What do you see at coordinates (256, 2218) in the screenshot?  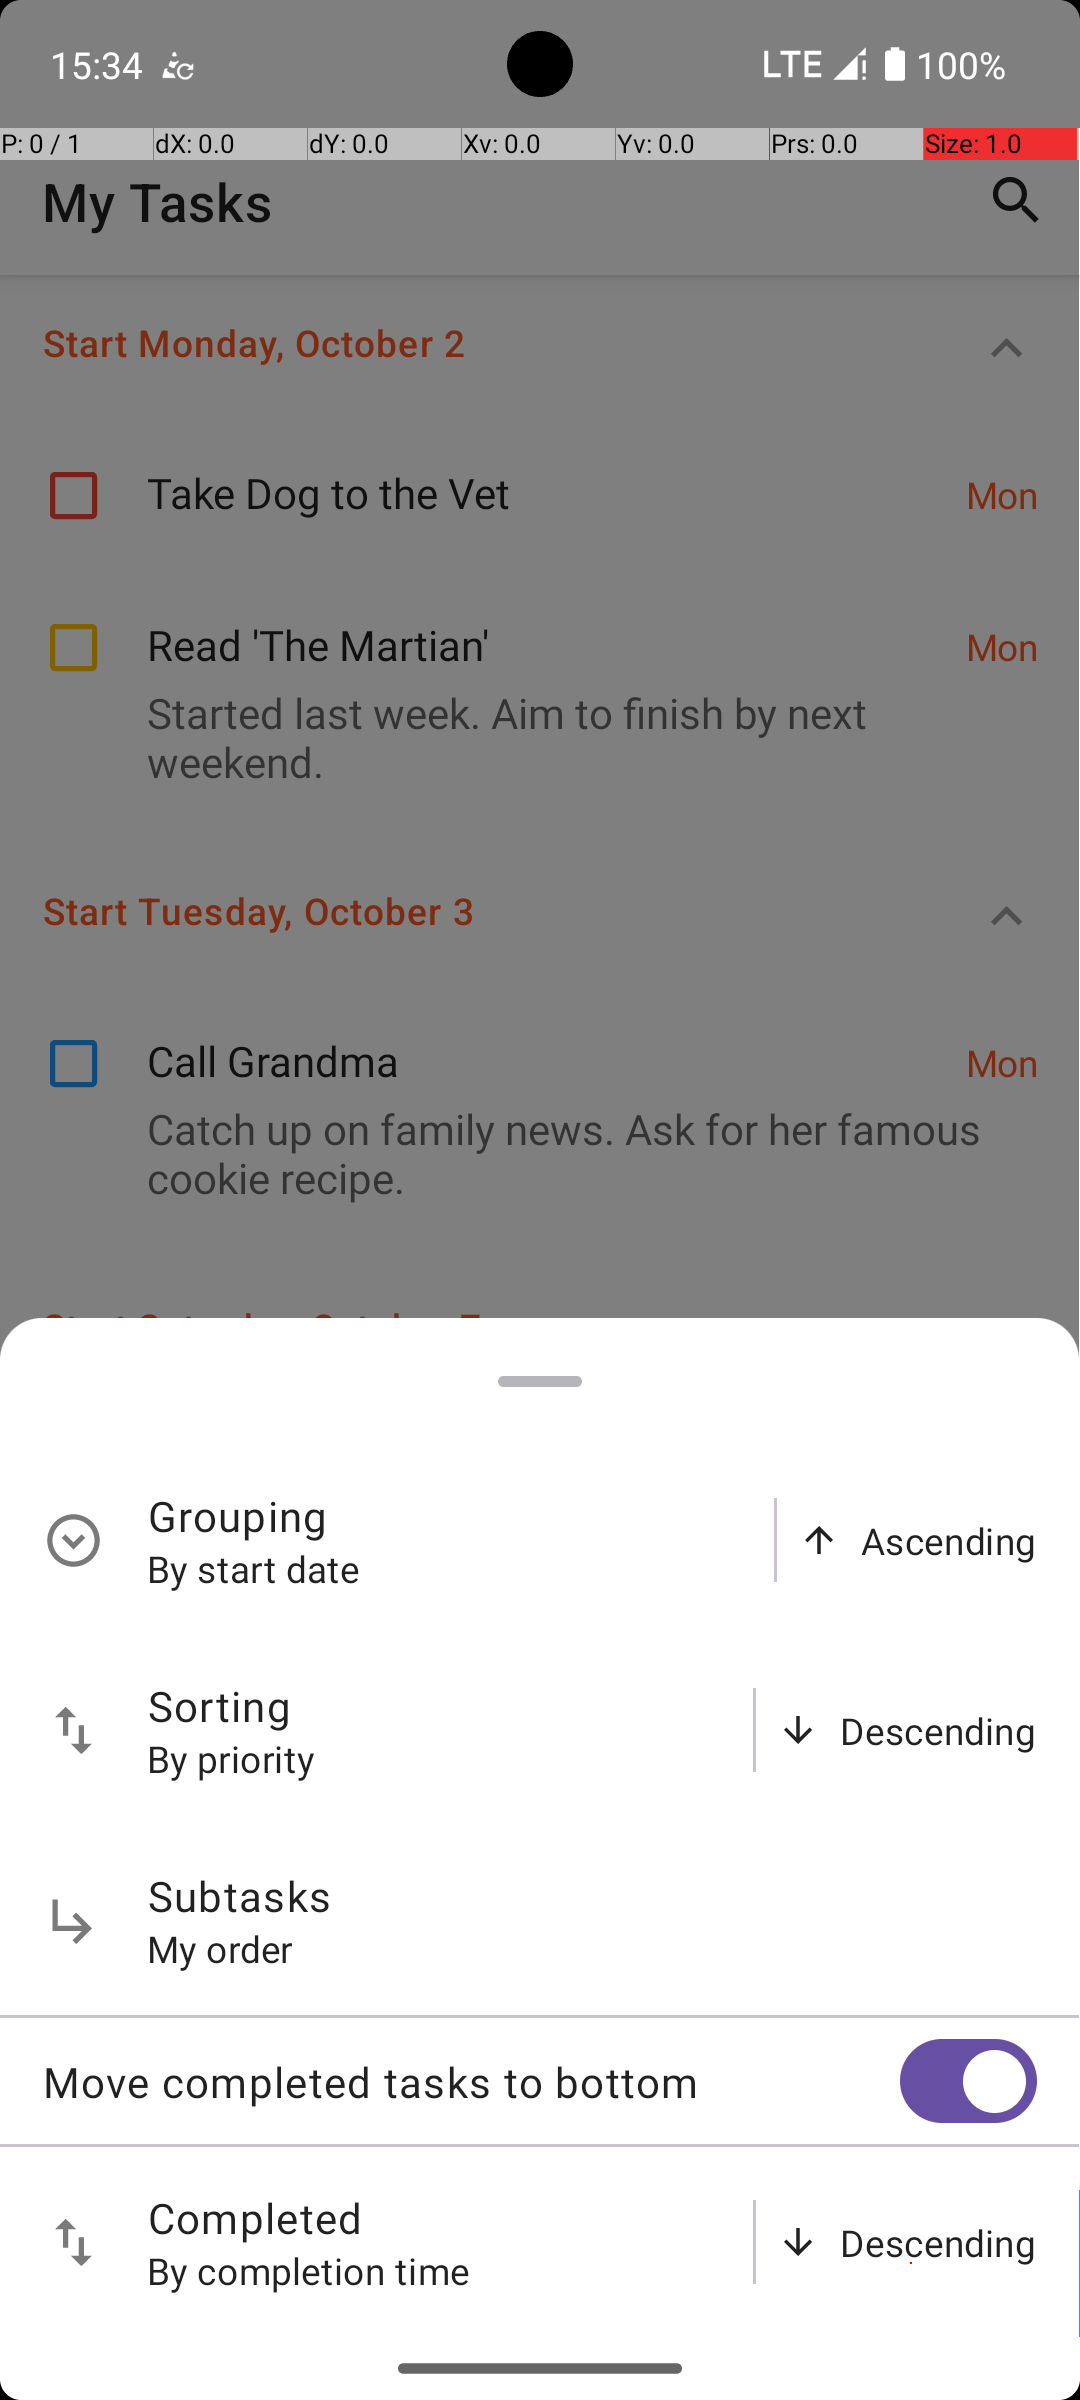 I see `Completed` at bounding box center [256, 2218].